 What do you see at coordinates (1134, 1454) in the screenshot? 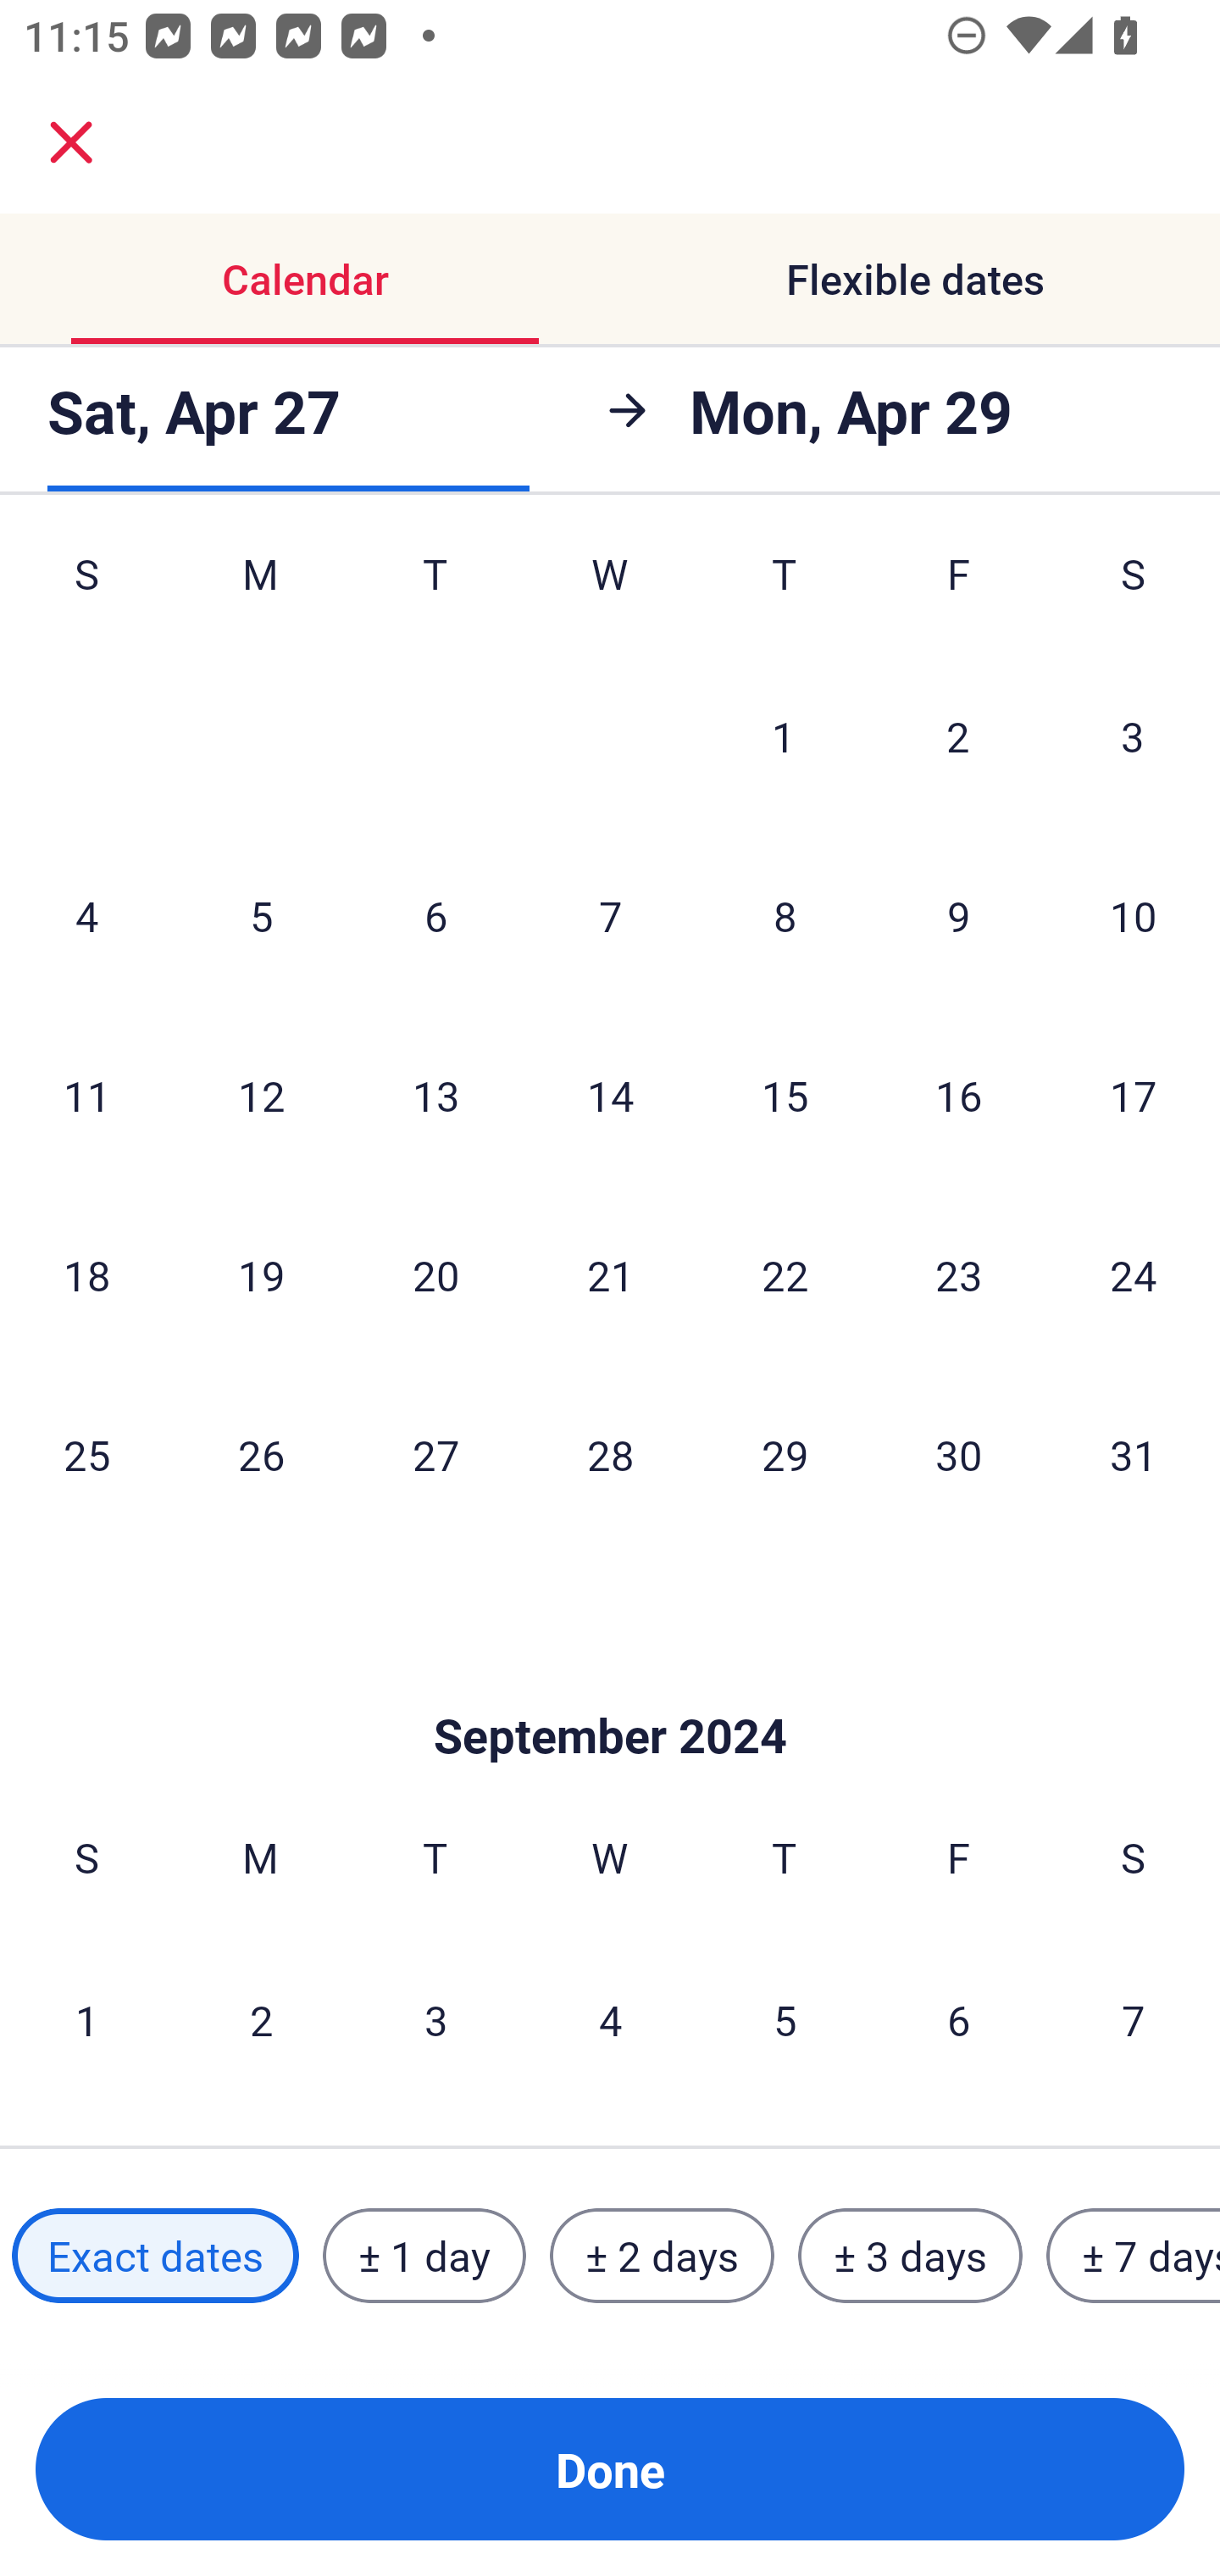
I see `31 Saturday, August 31, 2024` at bounding box center [1134, 1454].